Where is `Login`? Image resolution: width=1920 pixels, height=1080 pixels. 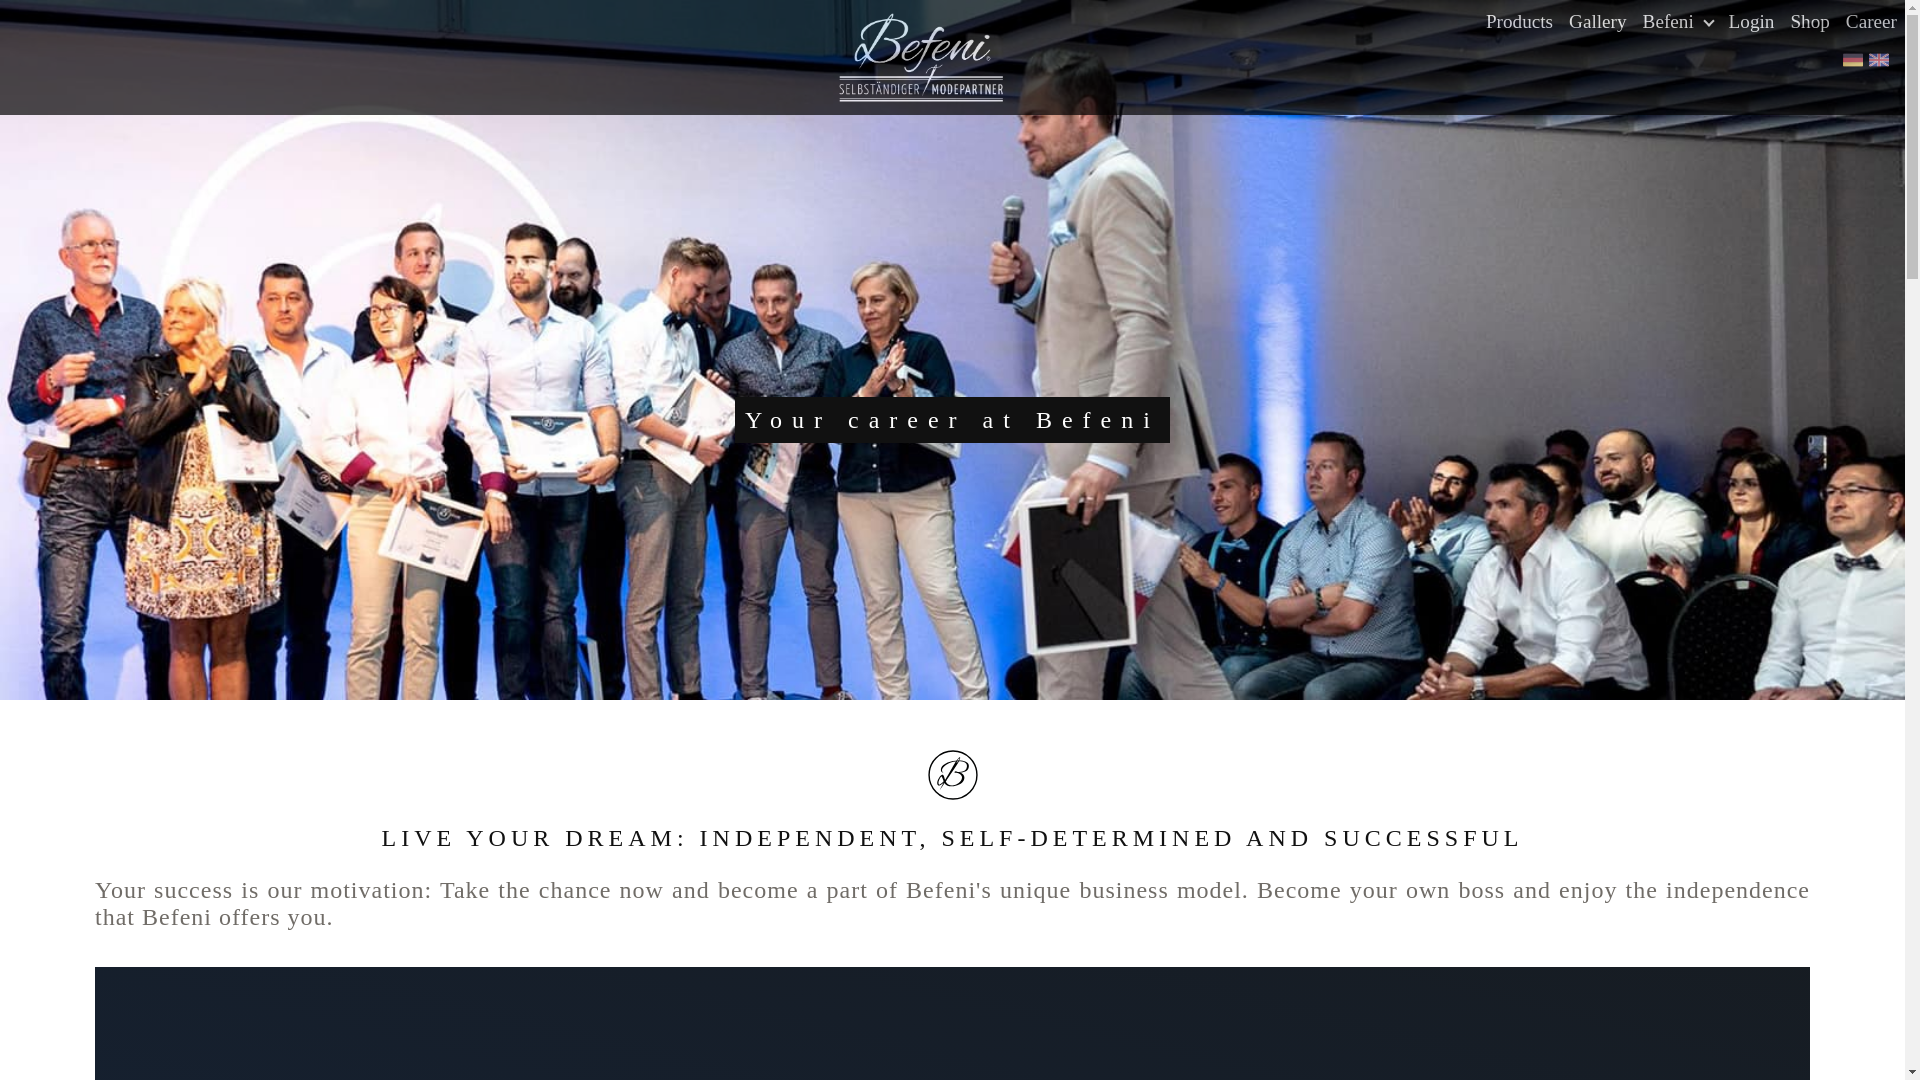
Login is located at coordinates (1752, 22).